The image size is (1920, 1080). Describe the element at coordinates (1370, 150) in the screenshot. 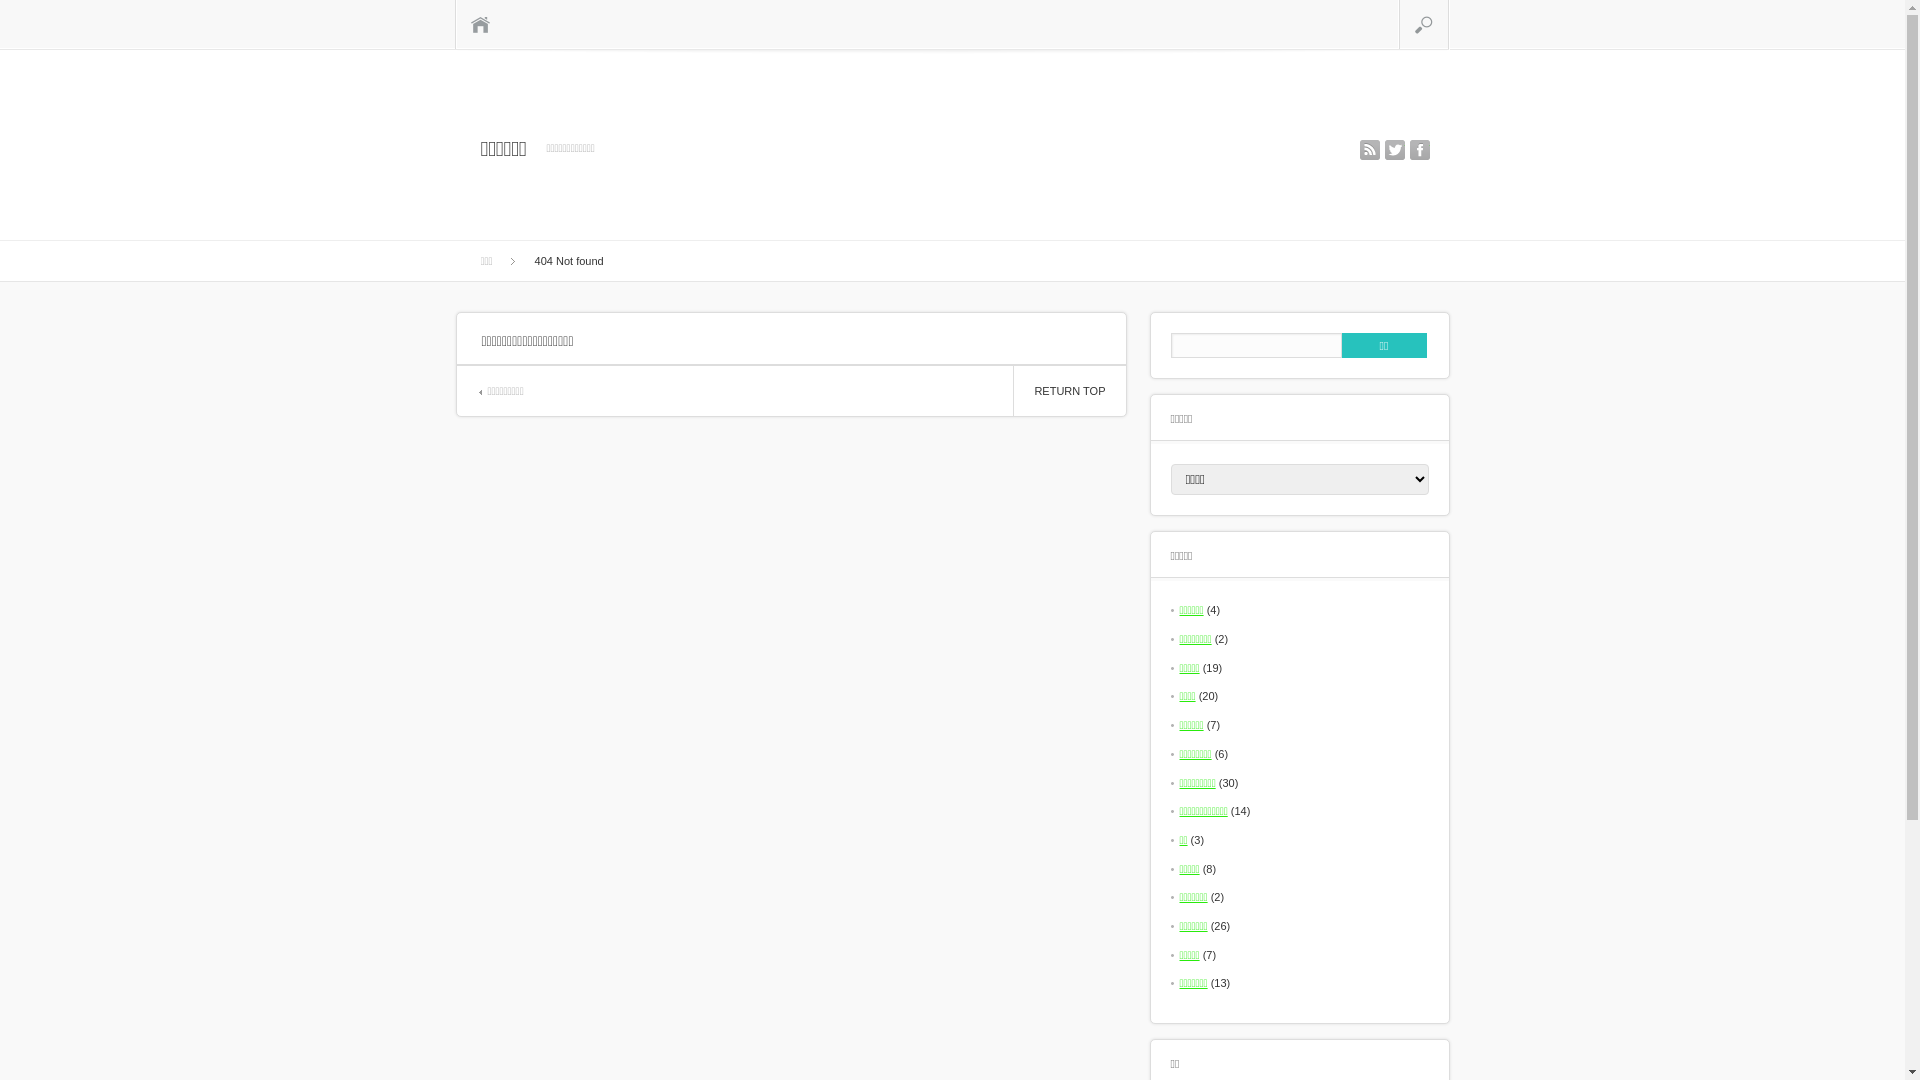

I see `rss` at that location.